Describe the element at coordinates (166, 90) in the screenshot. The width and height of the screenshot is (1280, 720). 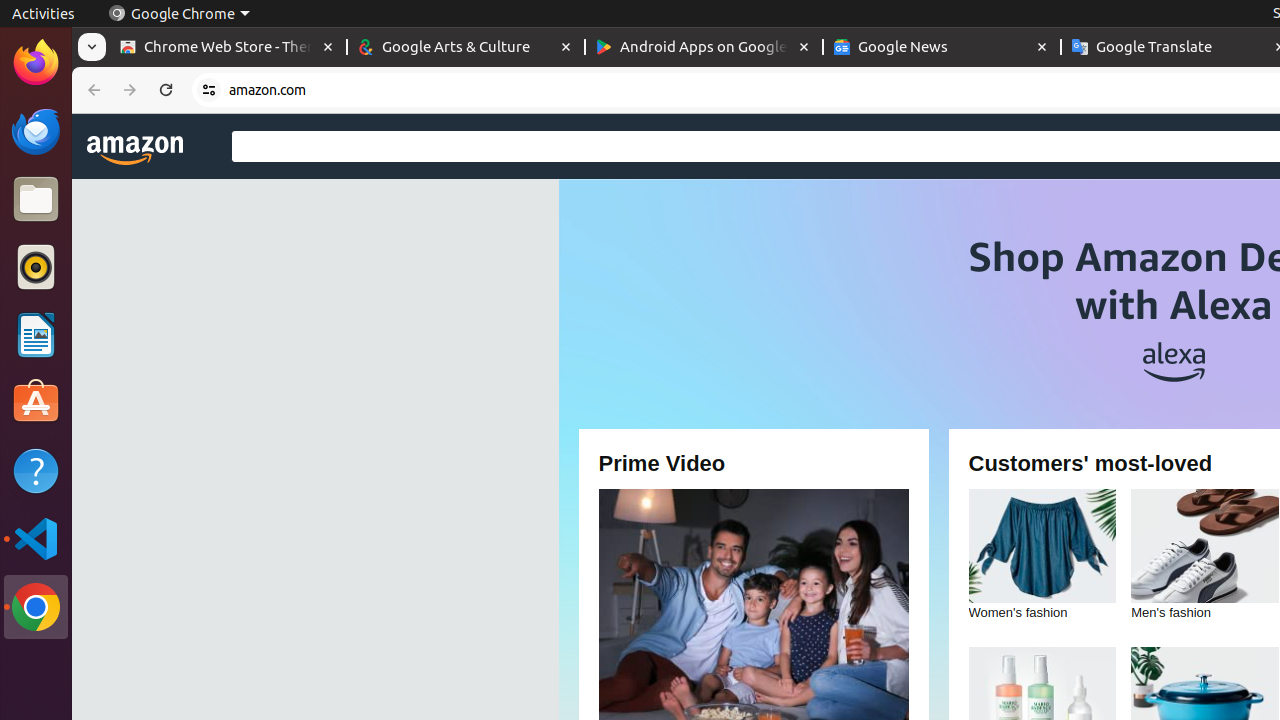
I see `Reload` at that location.